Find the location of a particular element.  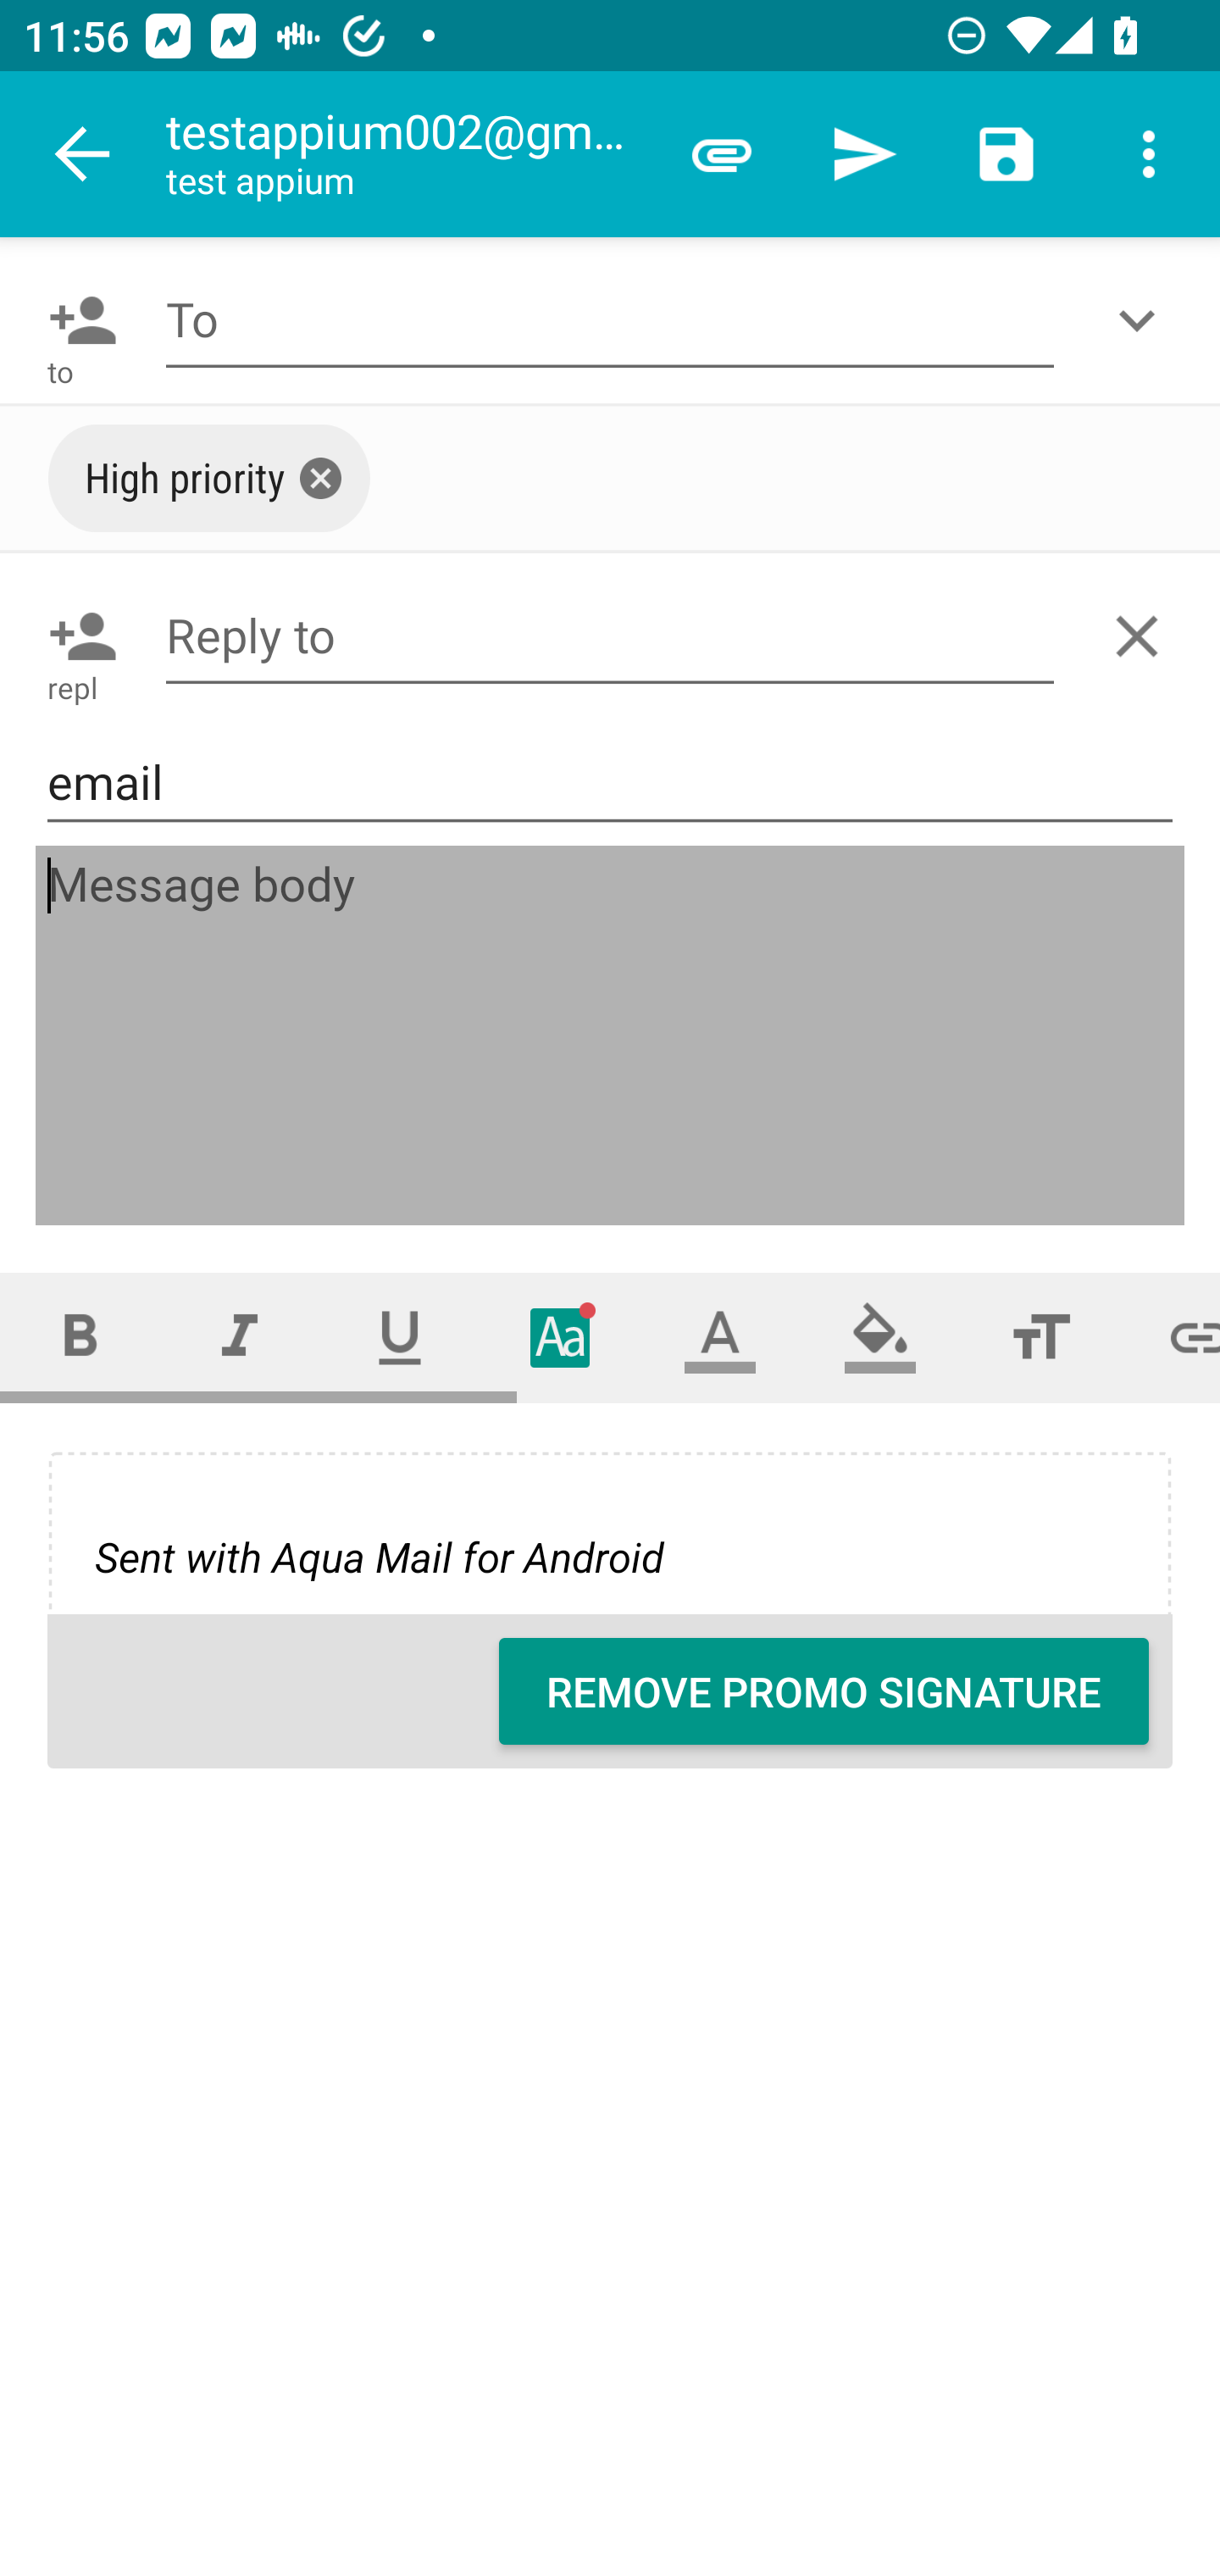

Font size is located at coordinates (1040, 1337).